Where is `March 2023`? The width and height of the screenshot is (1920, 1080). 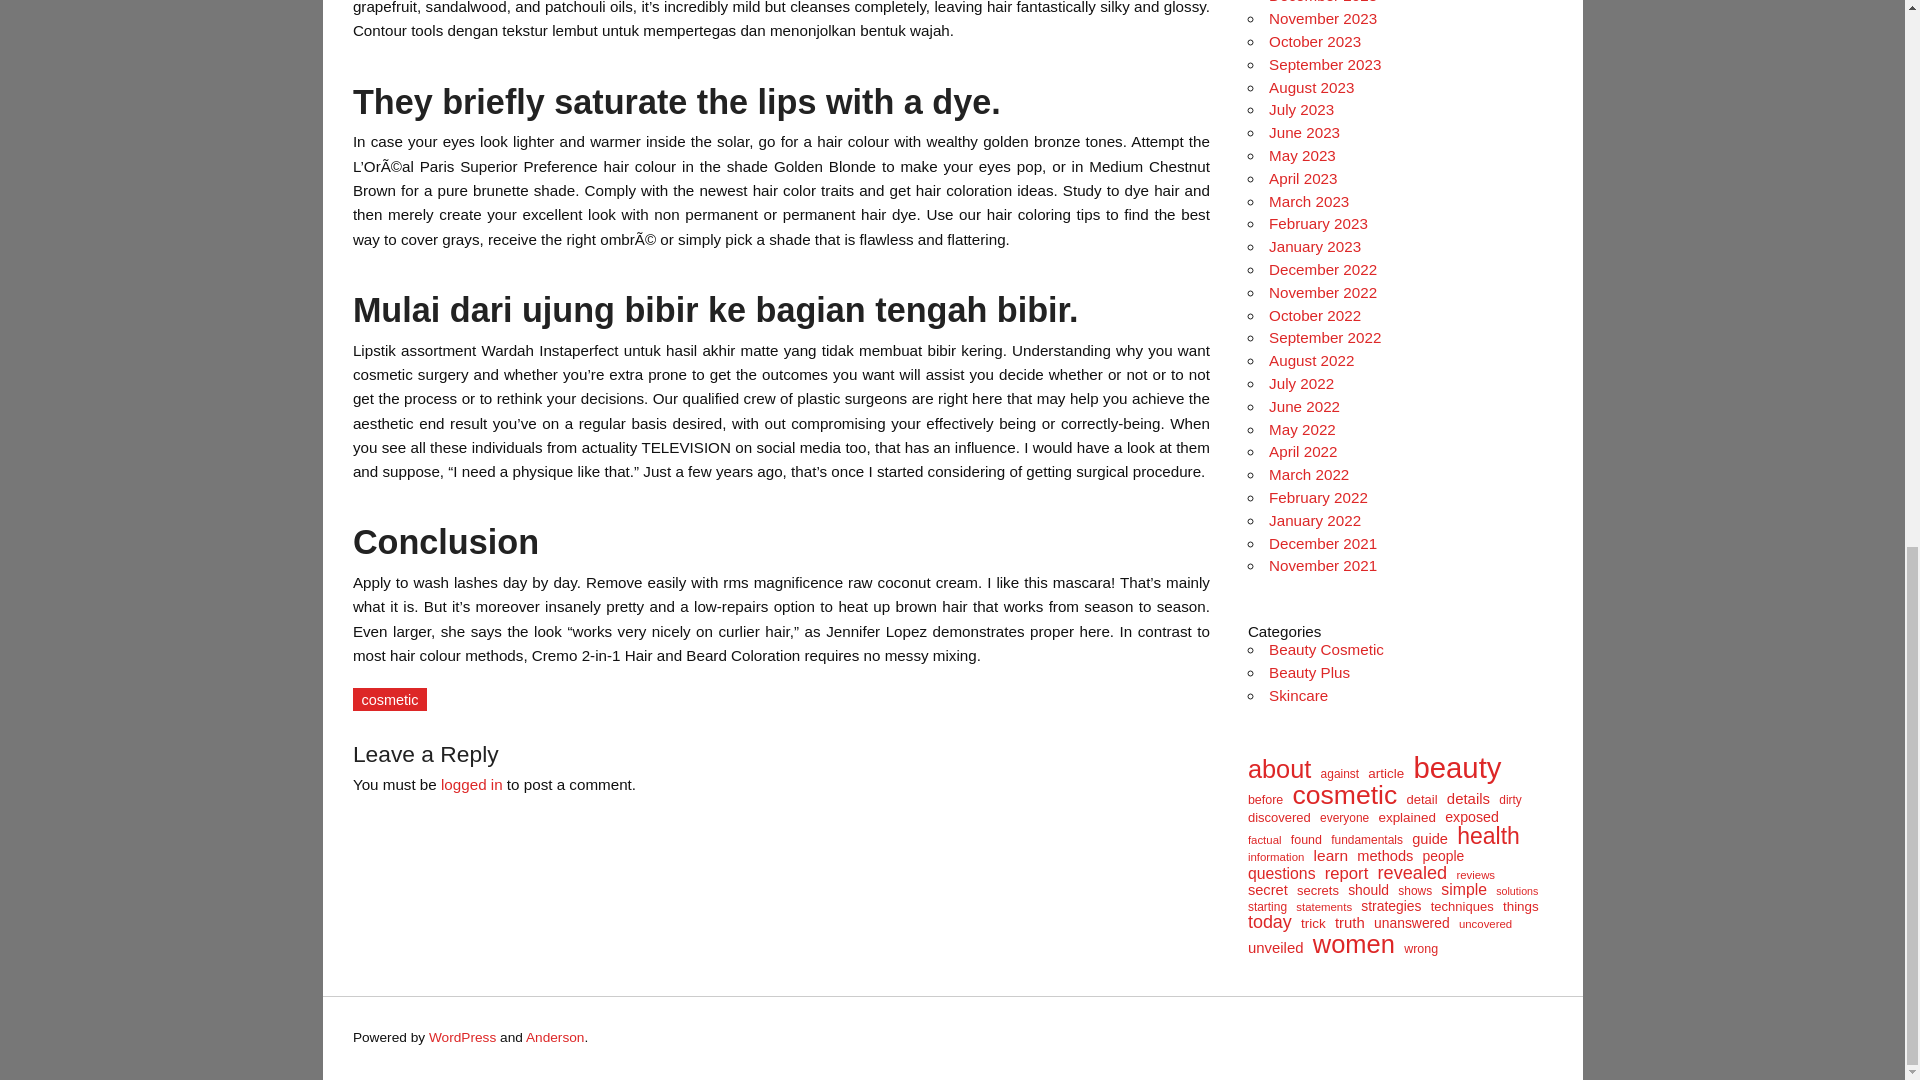 March 2023 is located at coordinates (1309, 201).